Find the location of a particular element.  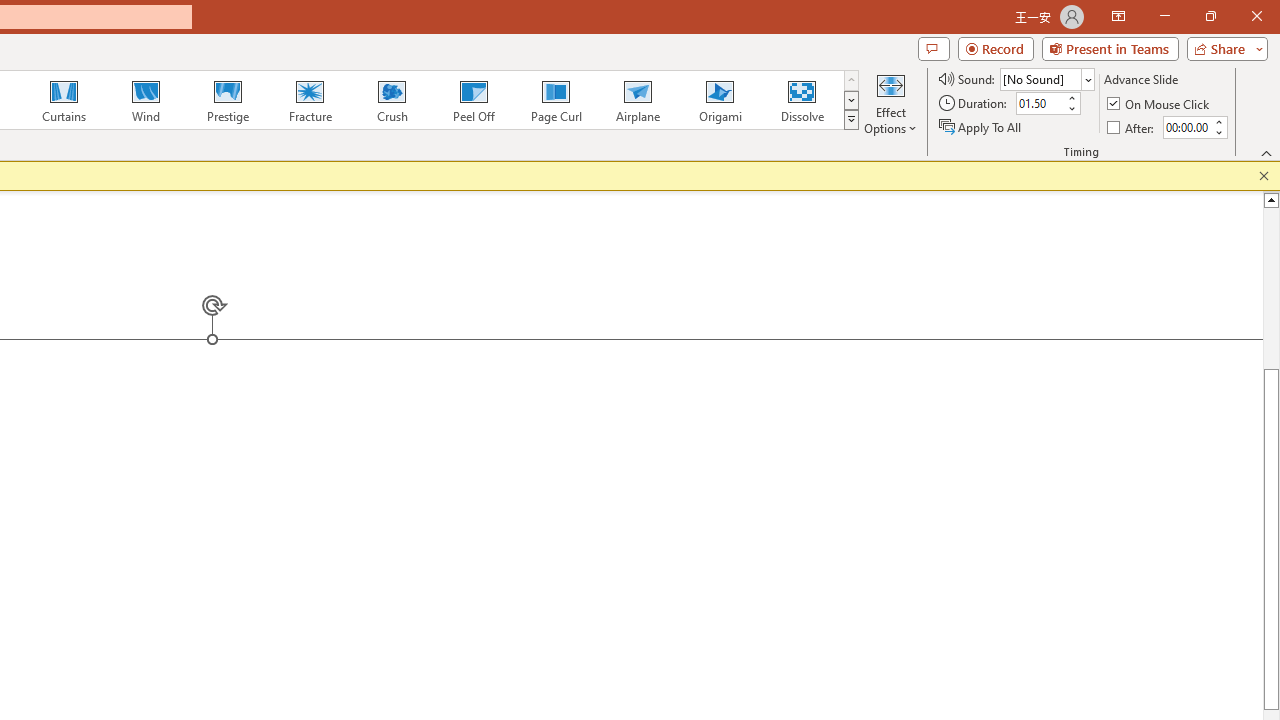

Page Curl is located at coordinates (555, 100).